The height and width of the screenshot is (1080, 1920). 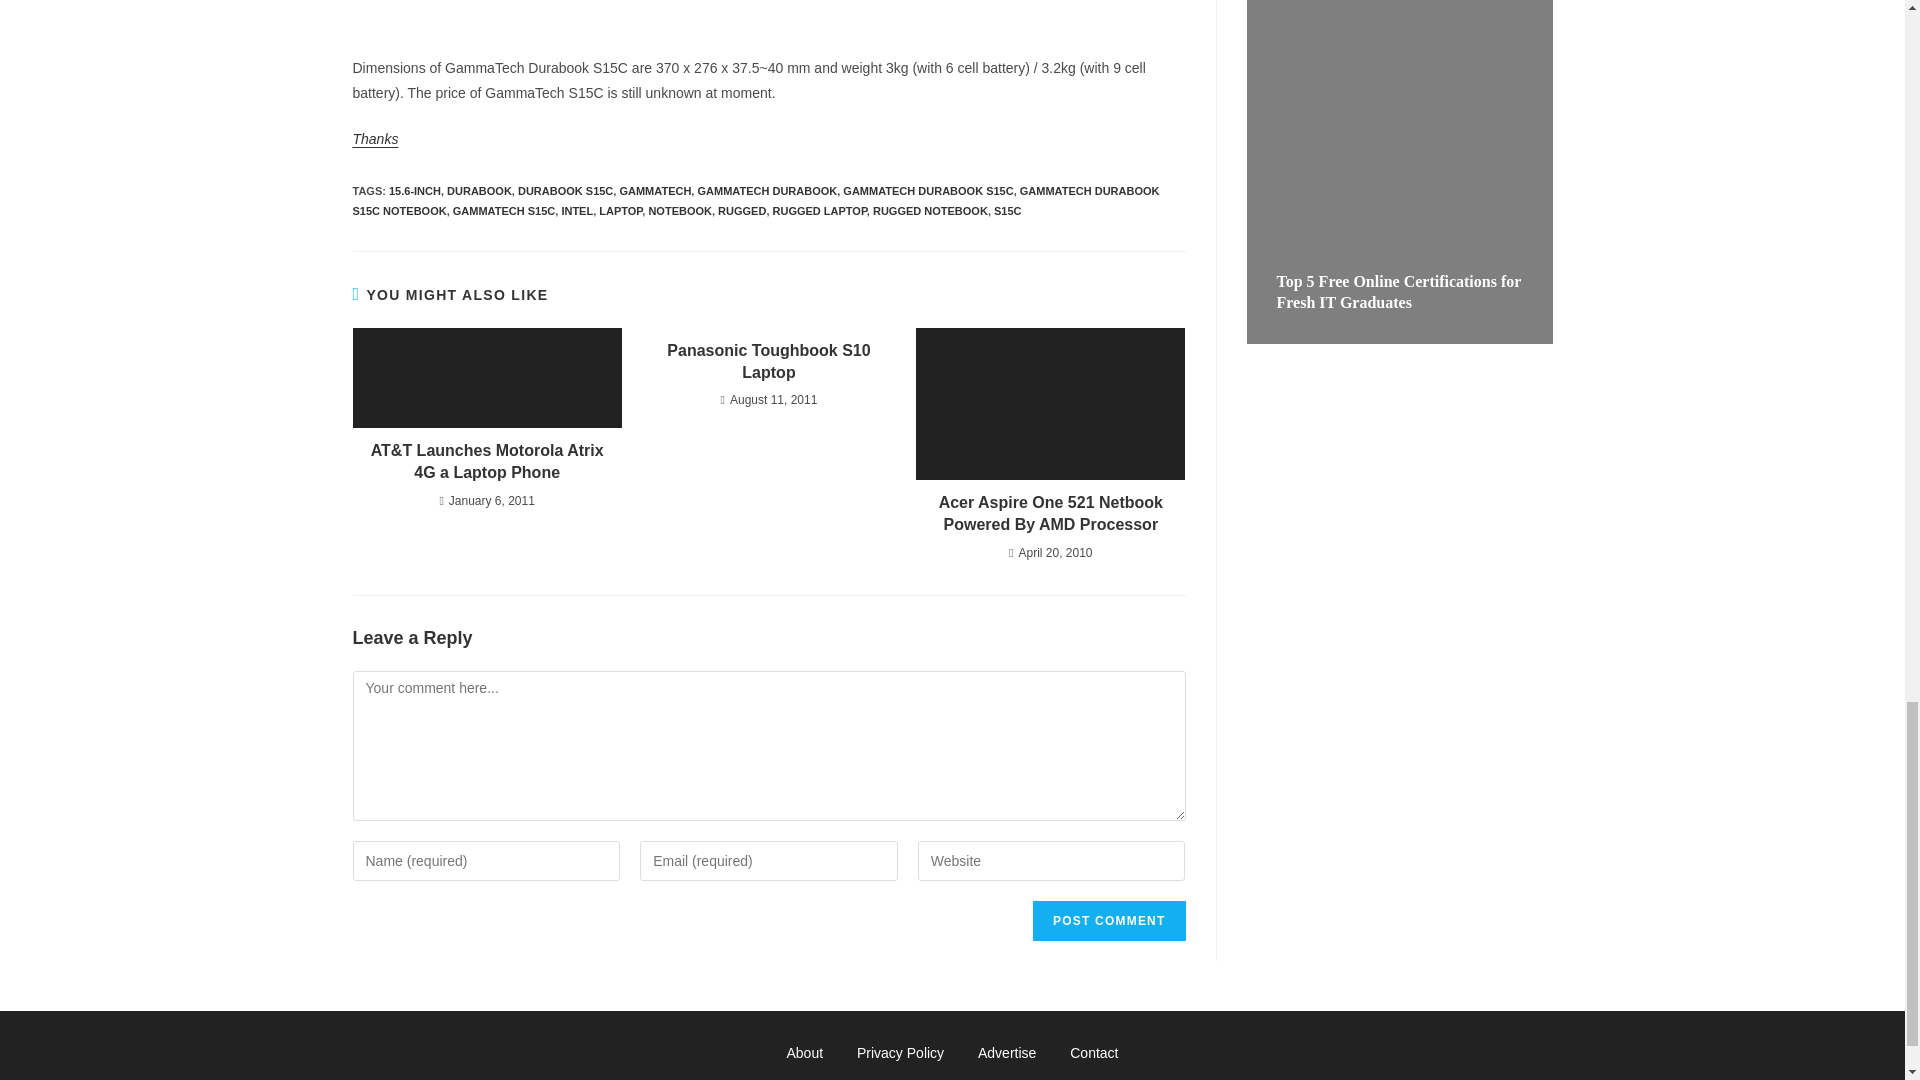 I want to click on Thanks, so click(x=374, y=138).